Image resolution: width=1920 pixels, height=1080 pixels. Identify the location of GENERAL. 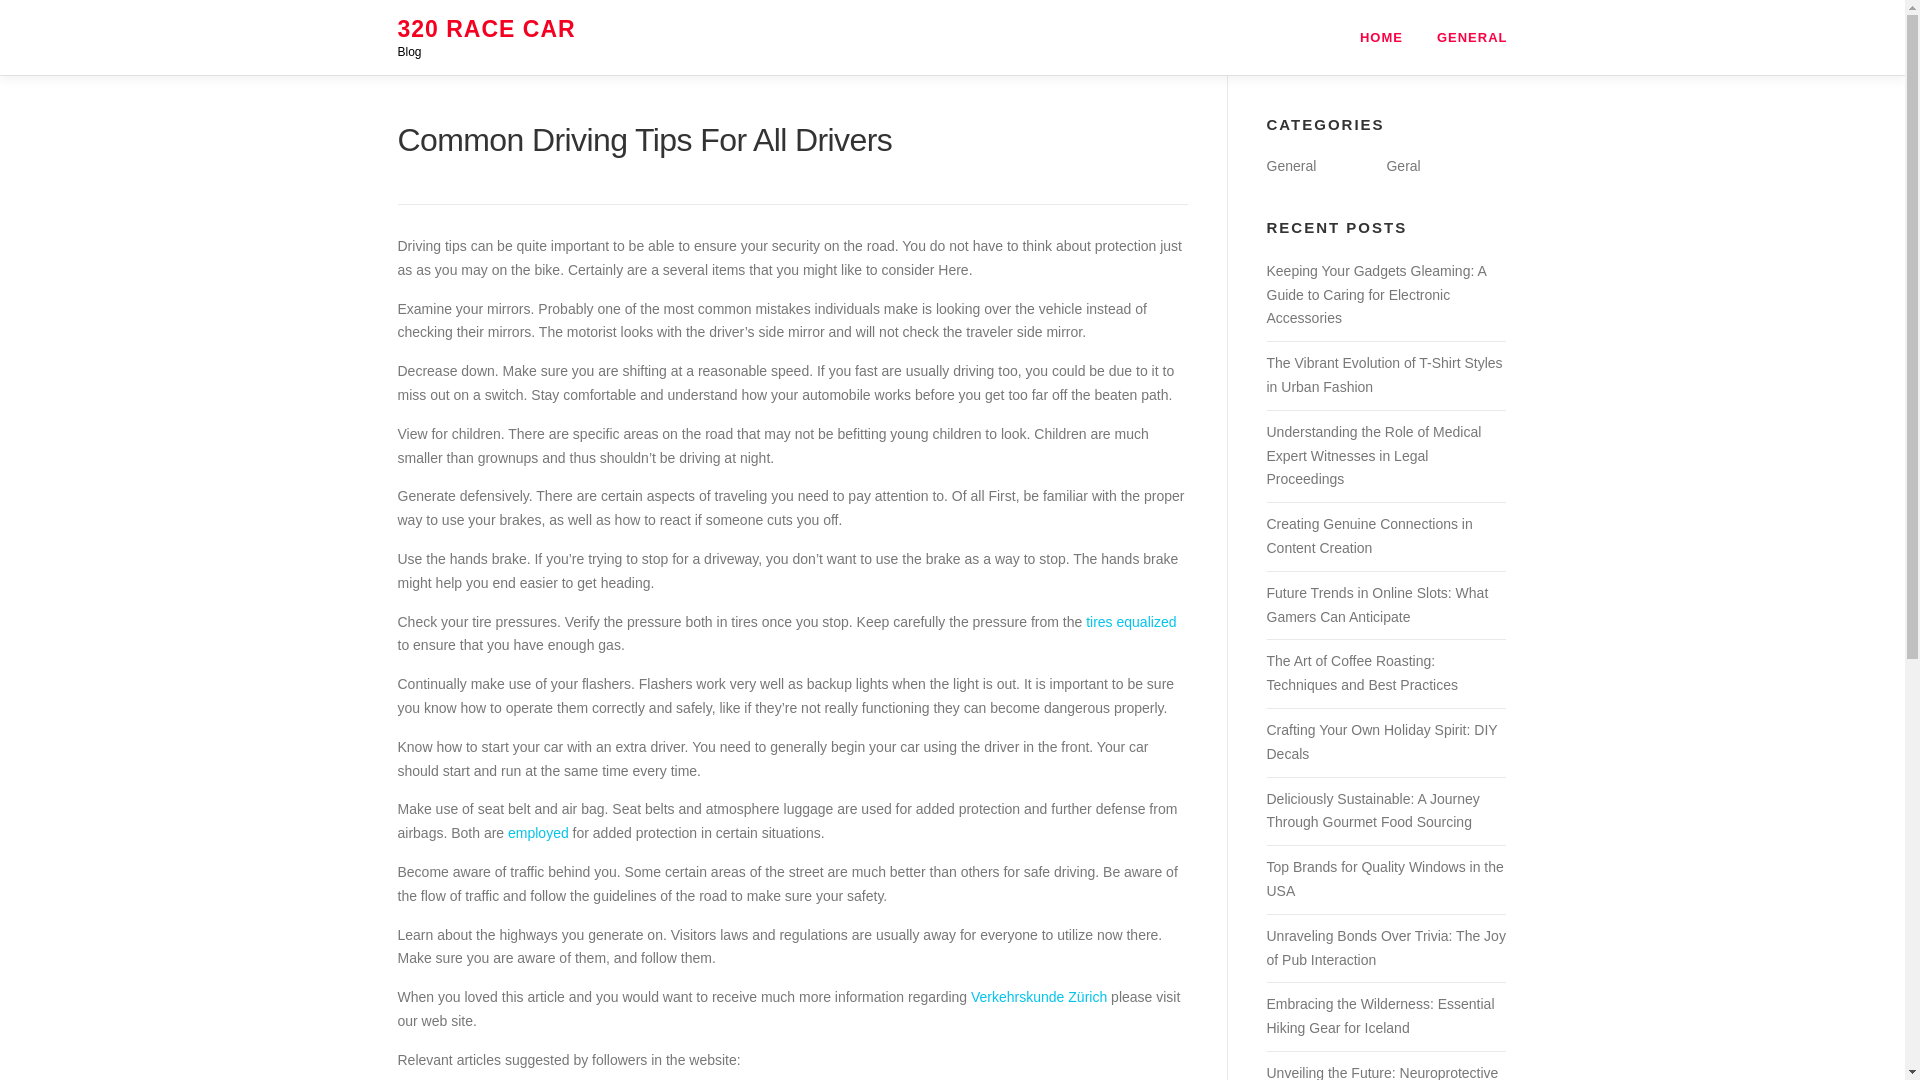
(1464, 37).